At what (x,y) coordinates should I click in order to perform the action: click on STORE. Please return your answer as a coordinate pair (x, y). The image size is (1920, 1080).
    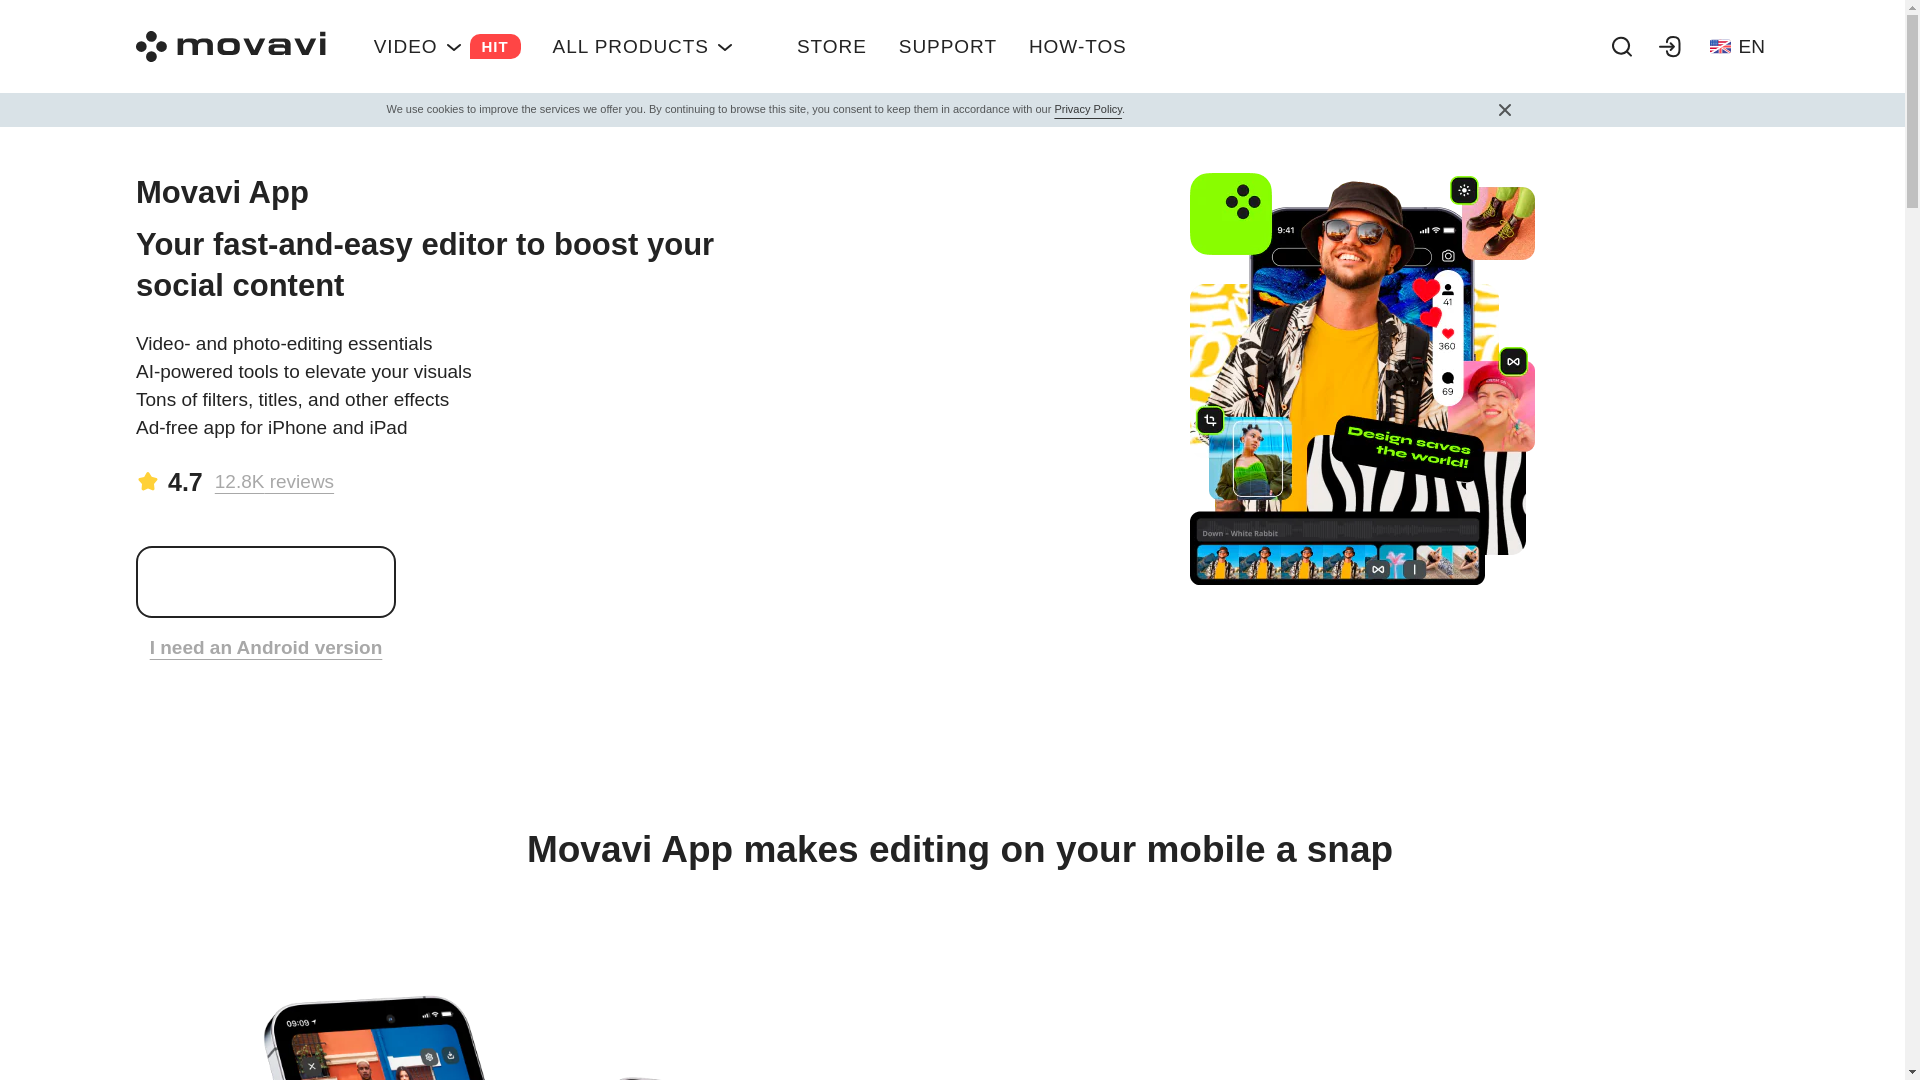
    Looking at the image, I should click on (1737, 46).